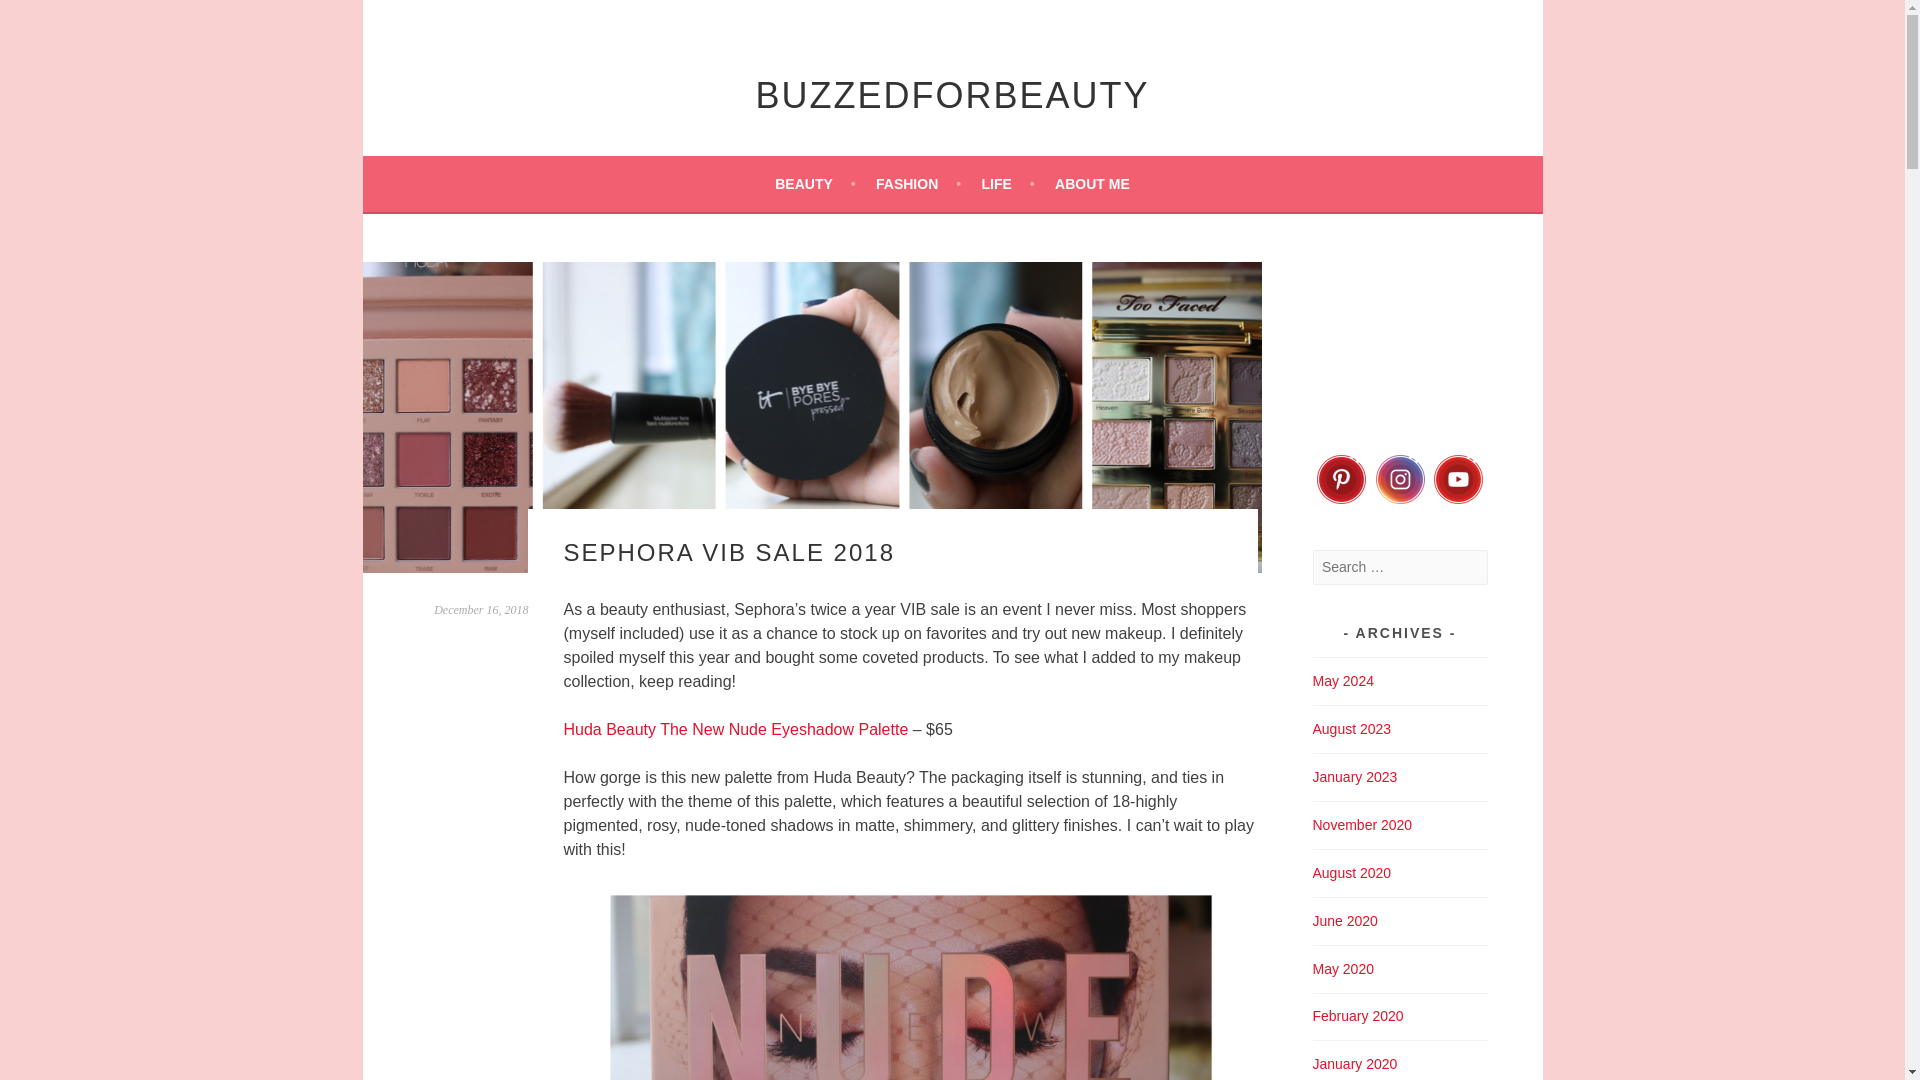 Image resolution: width=1920 pixels, height=1080 pixels. What do you see at coordinates (814, 183) in the screenshot?
I see `BEAUTY` at bounding box center [814, 183].